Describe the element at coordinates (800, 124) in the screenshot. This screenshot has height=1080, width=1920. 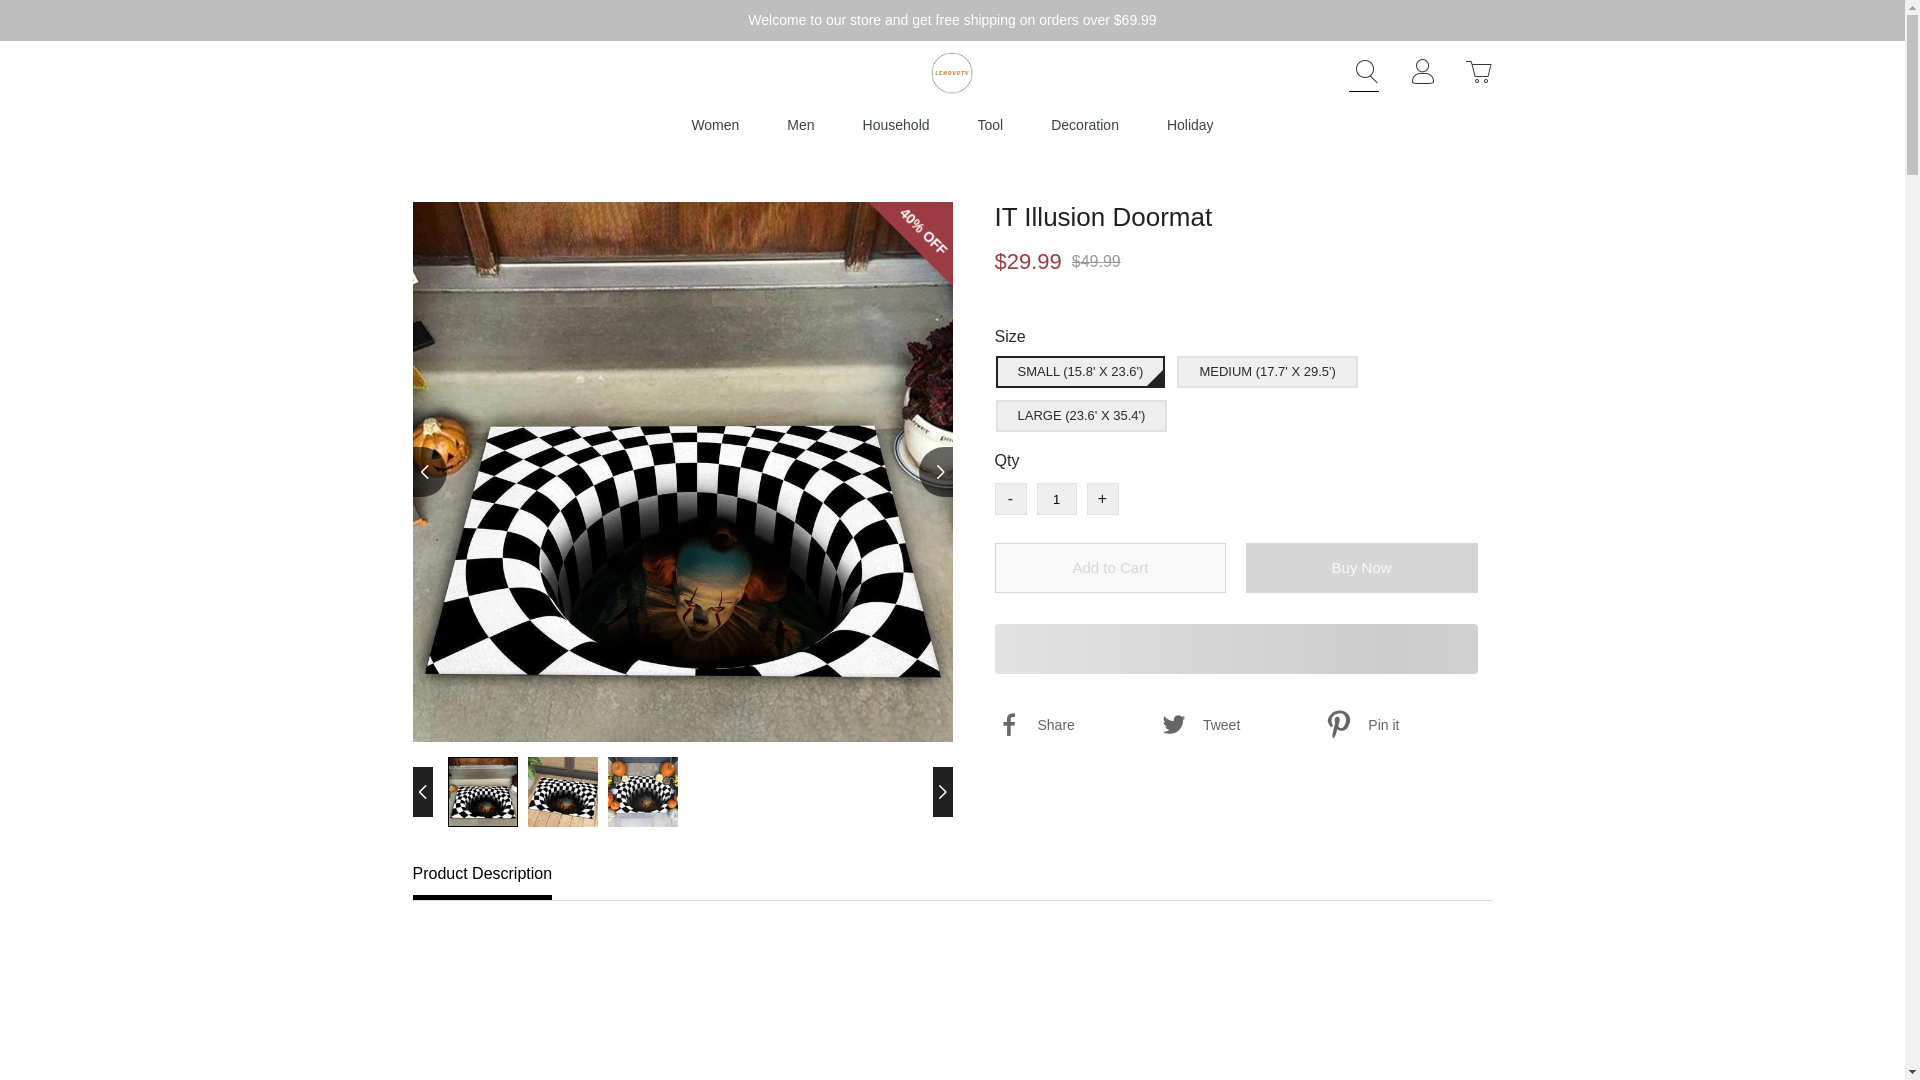
I see `Men` at that location.